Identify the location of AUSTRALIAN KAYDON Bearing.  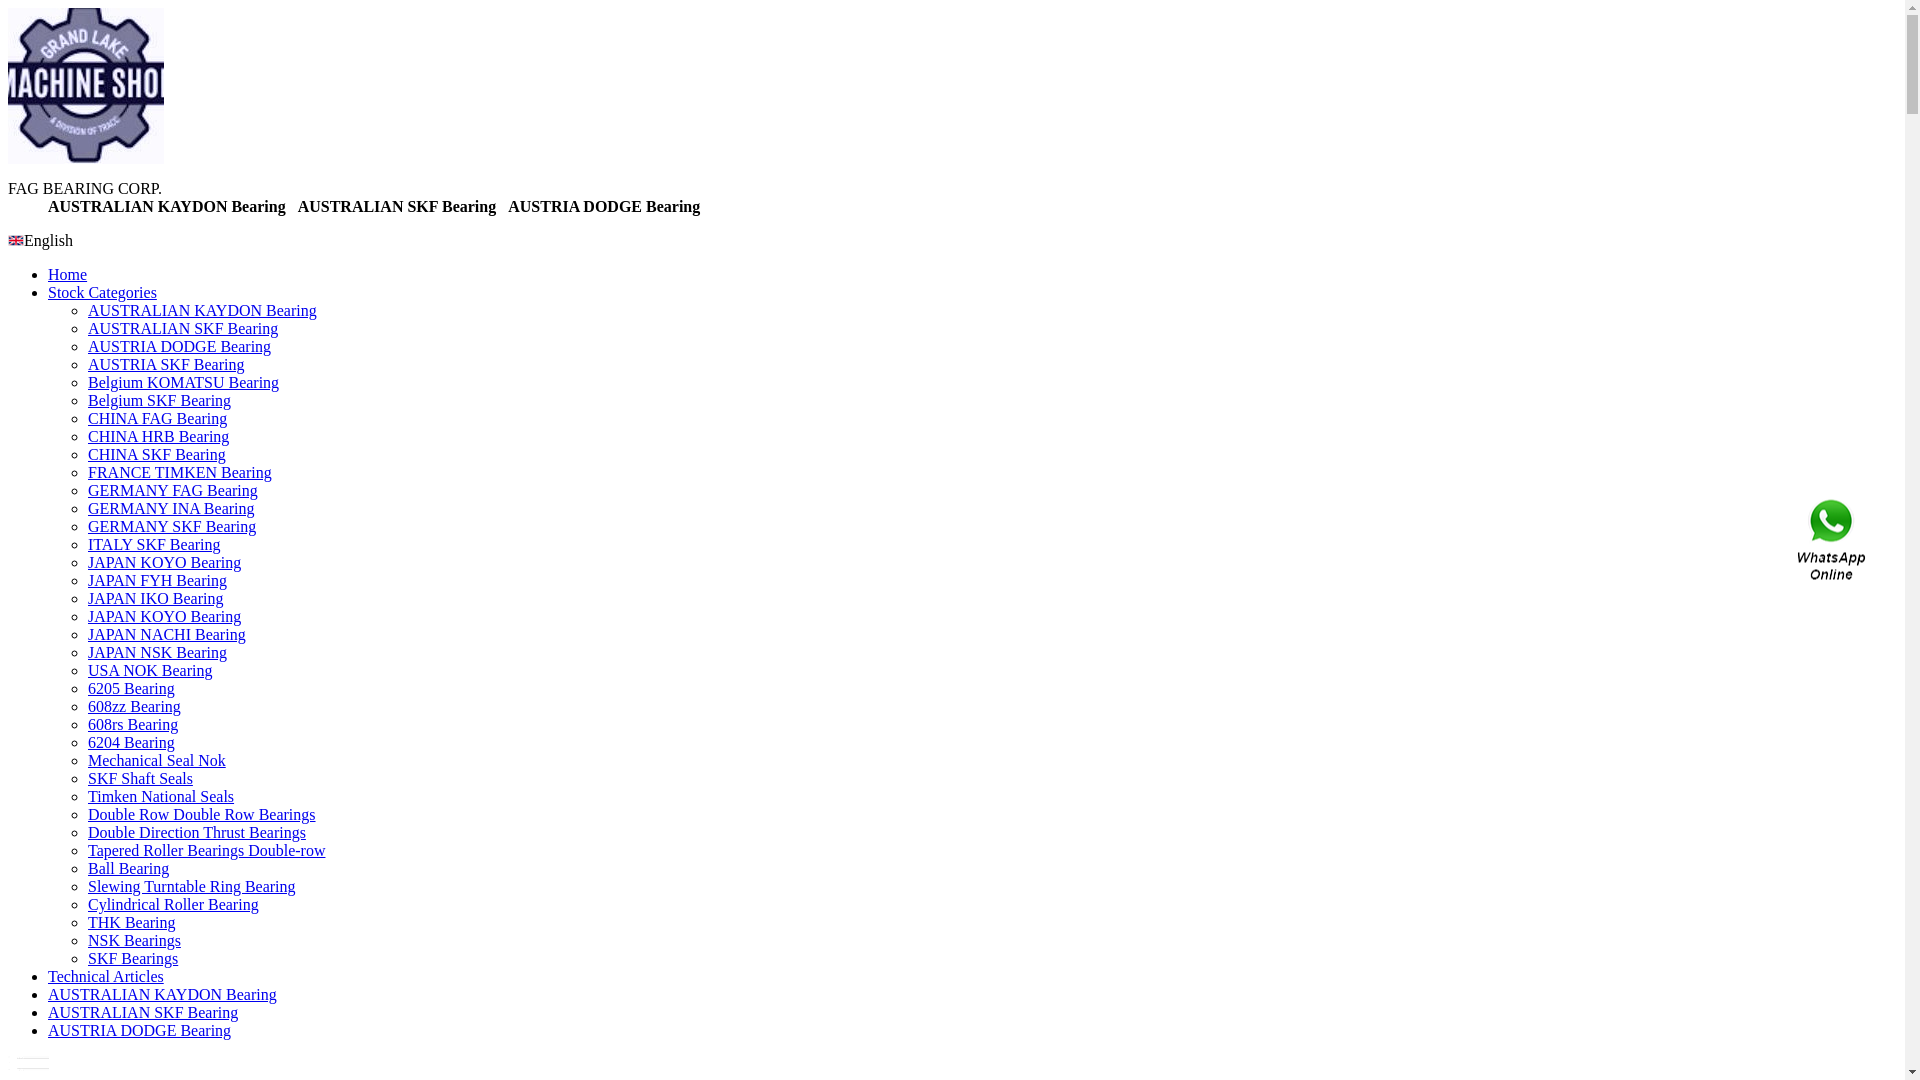
(202, 310).